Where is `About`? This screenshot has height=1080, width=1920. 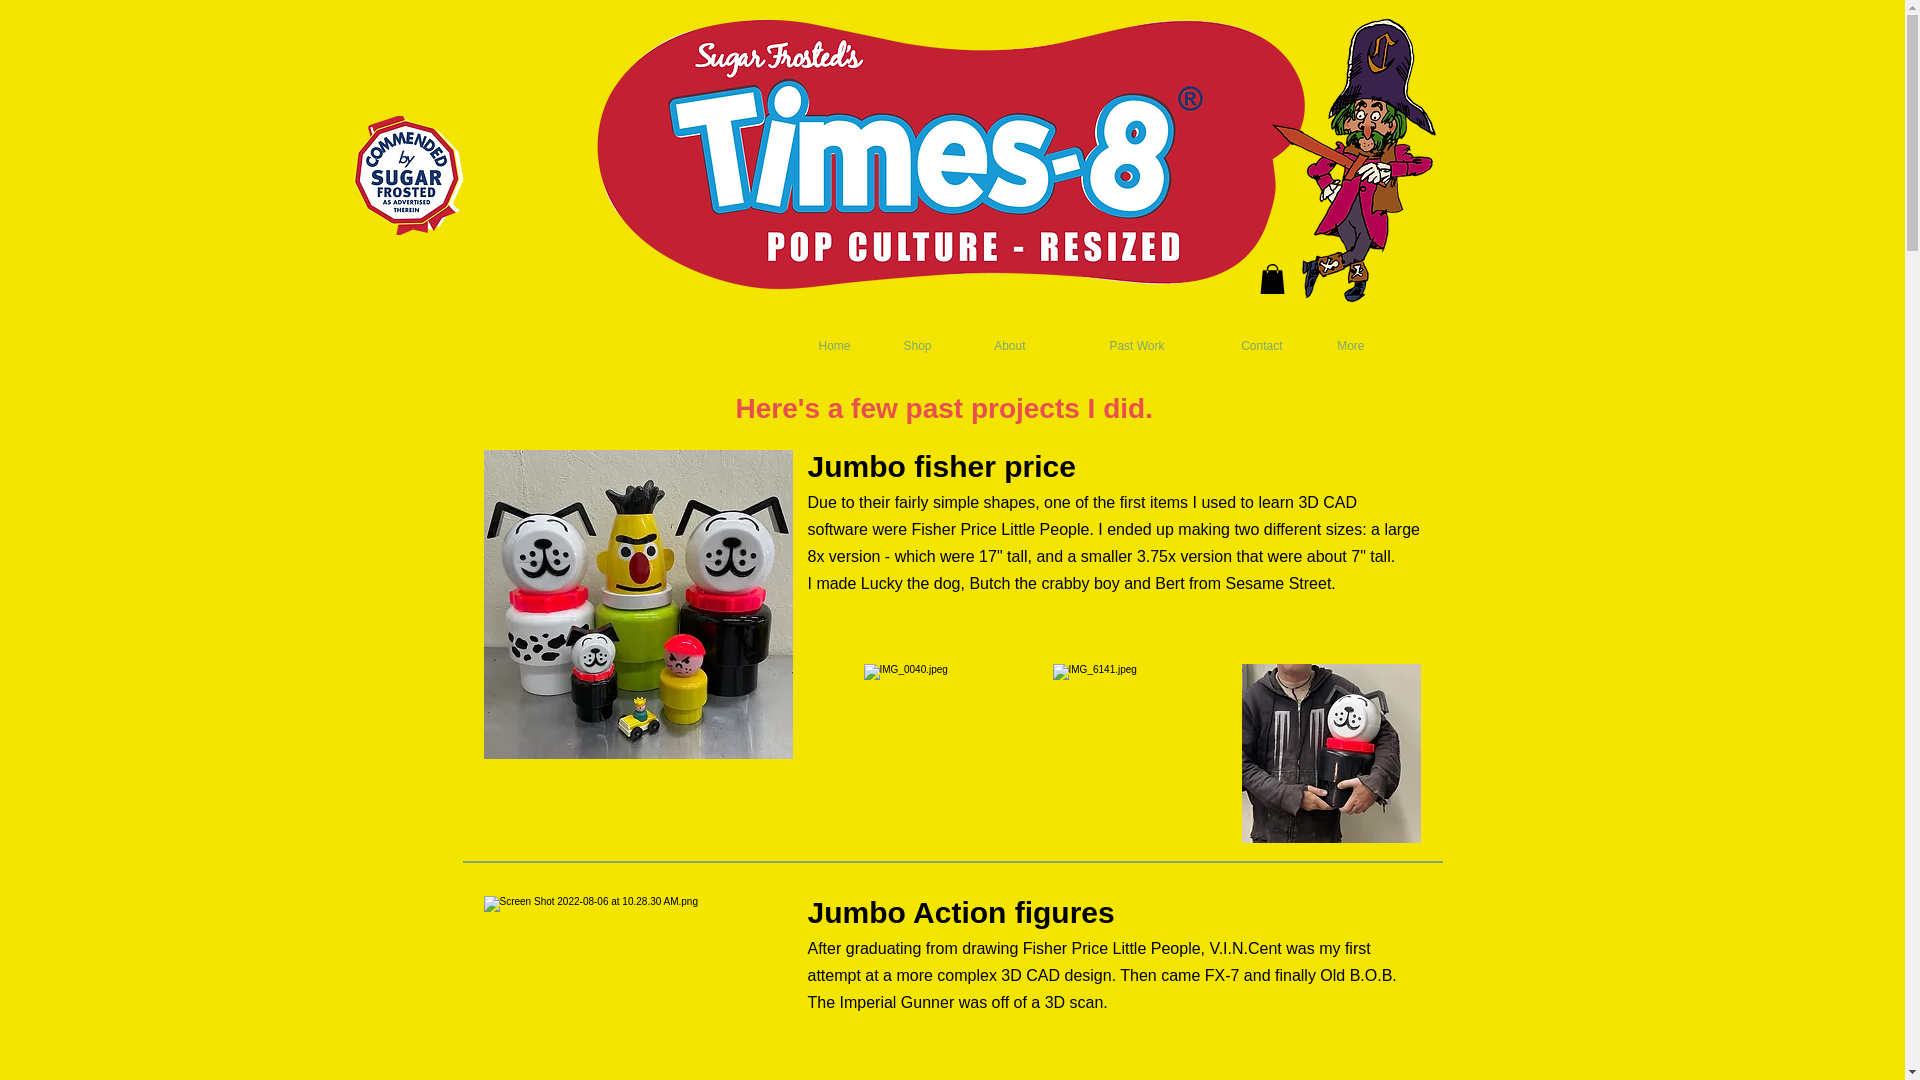
About is located at coordinates (993, 346).